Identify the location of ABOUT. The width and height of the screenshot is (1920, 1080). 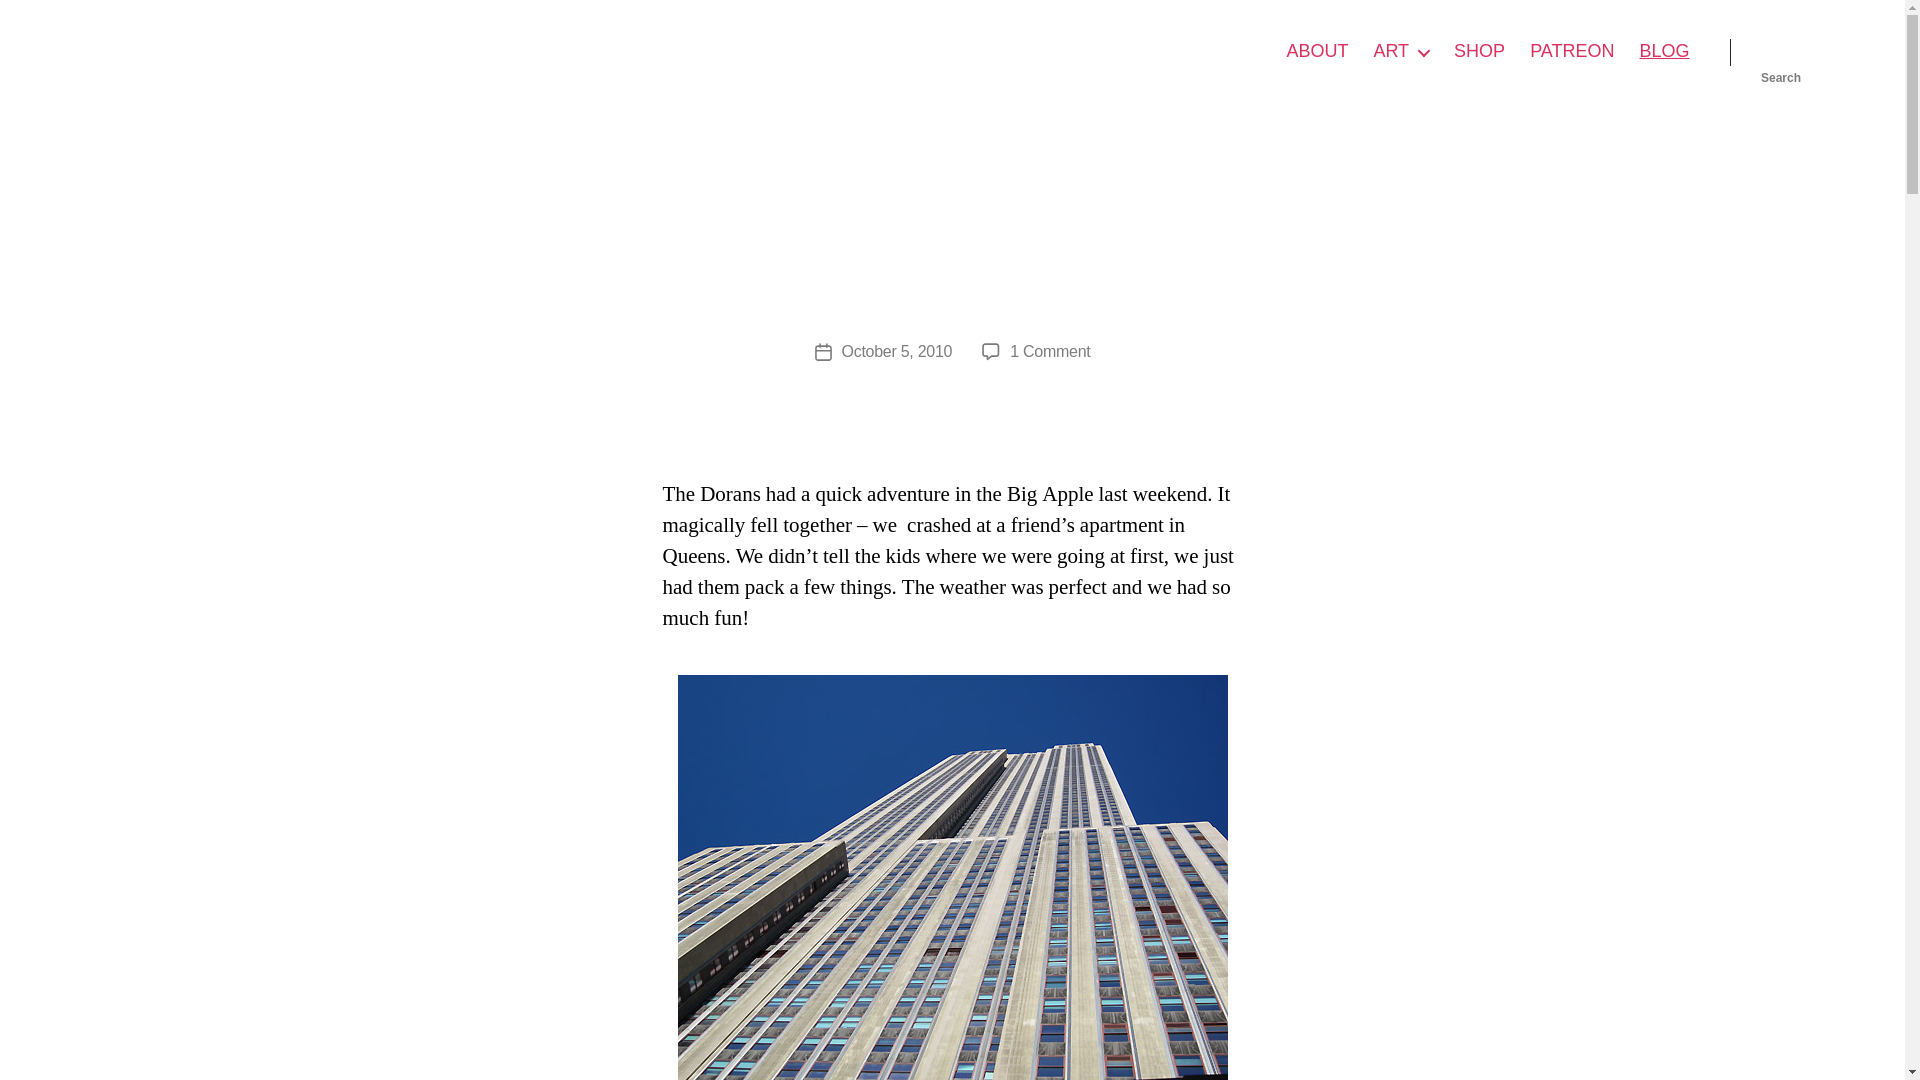
(1050, 351).